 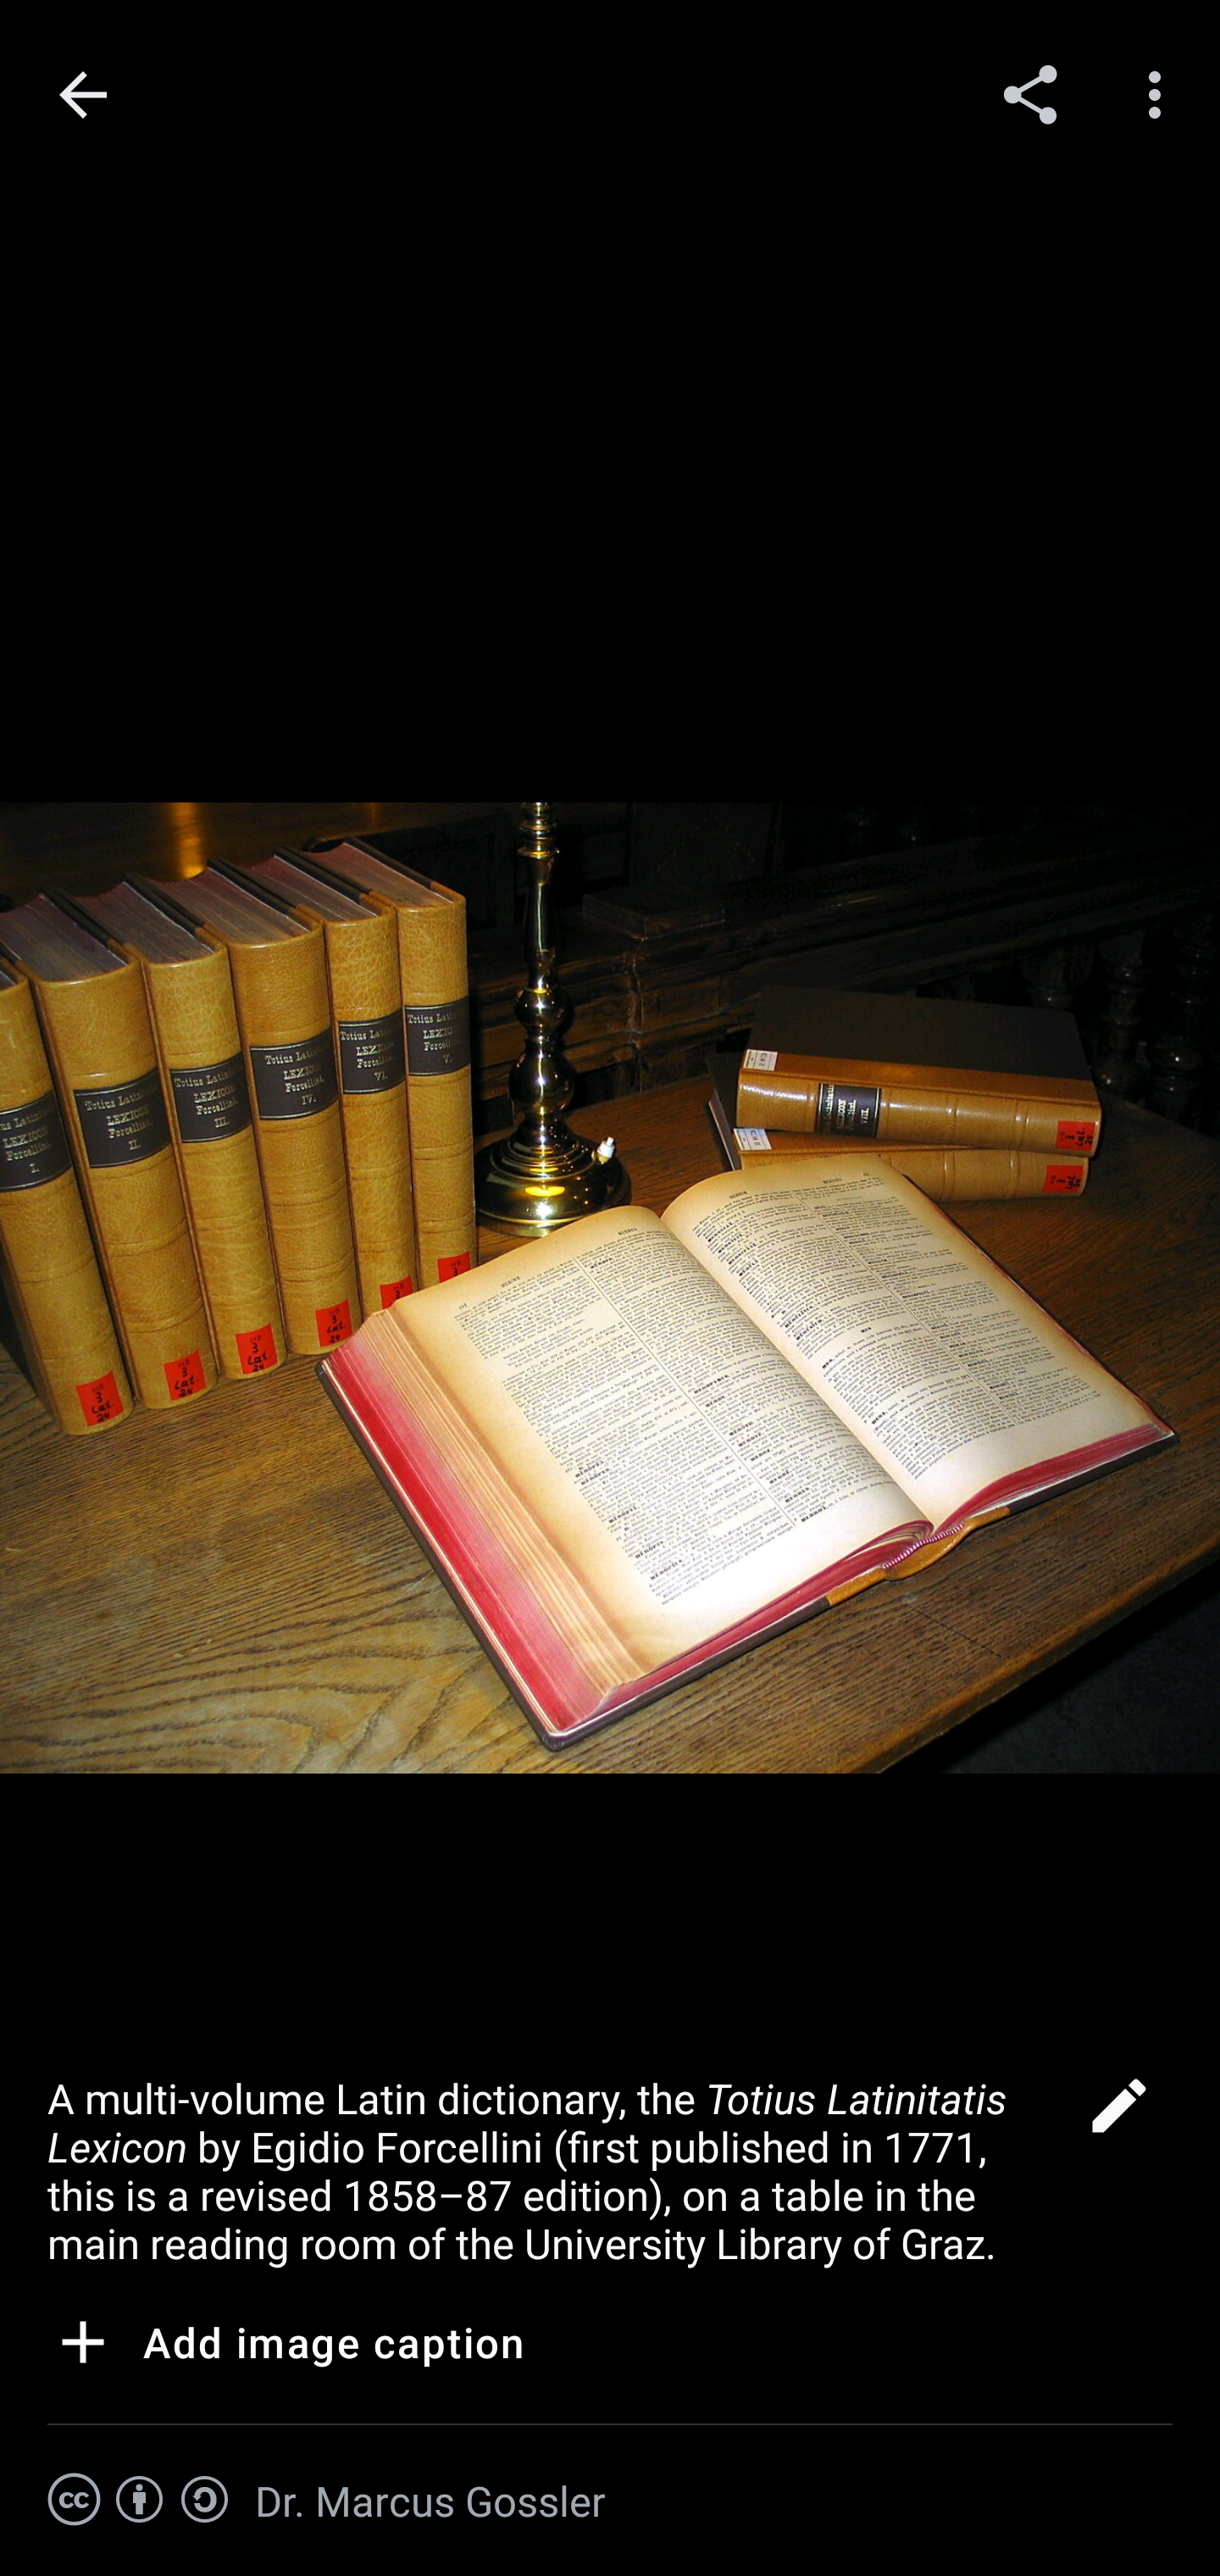 I want to click on Edit image caption, so click(x=1118, y=2115).